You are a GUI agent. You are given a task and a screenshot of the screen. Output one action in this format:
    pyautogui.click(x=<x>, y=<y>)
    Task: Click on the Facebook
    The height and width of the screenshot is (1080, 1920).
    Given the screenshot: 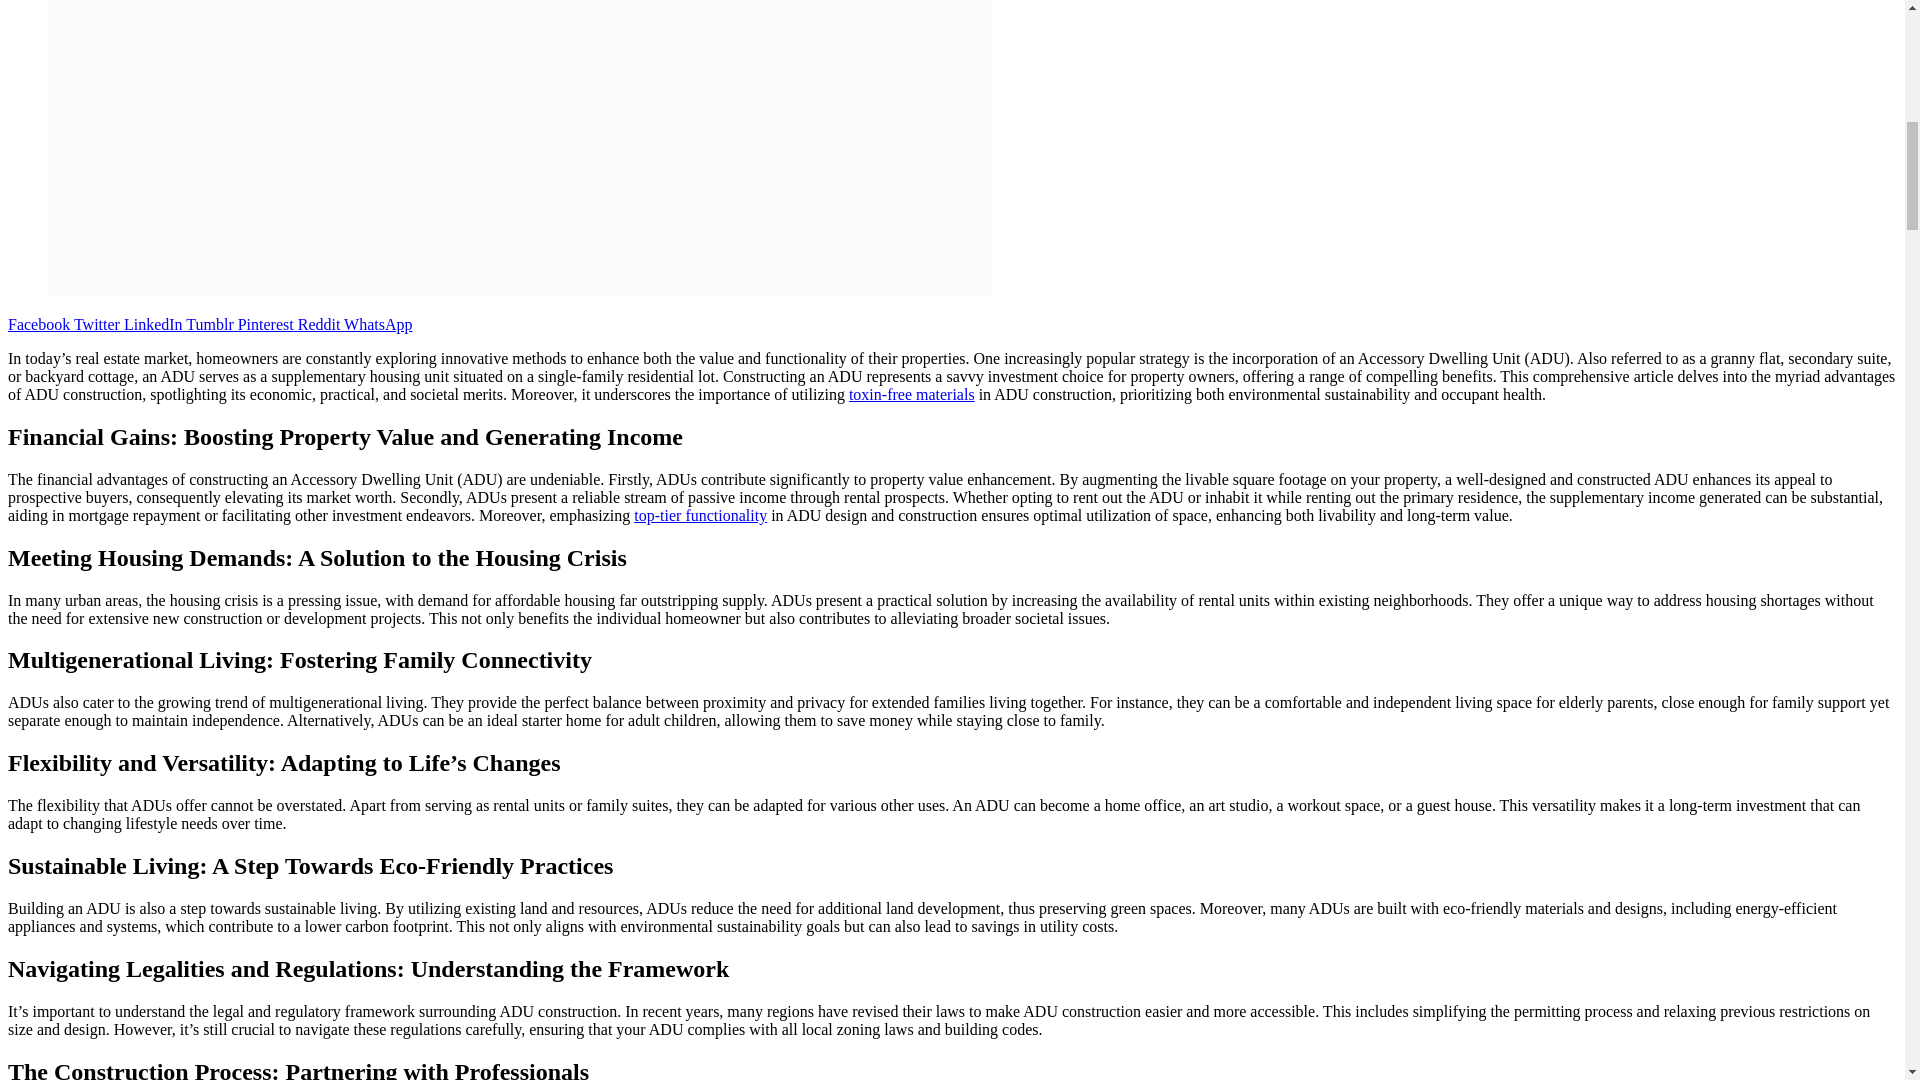 What is the action you would take?
    pyautogui.click(x=38, y=324)
    